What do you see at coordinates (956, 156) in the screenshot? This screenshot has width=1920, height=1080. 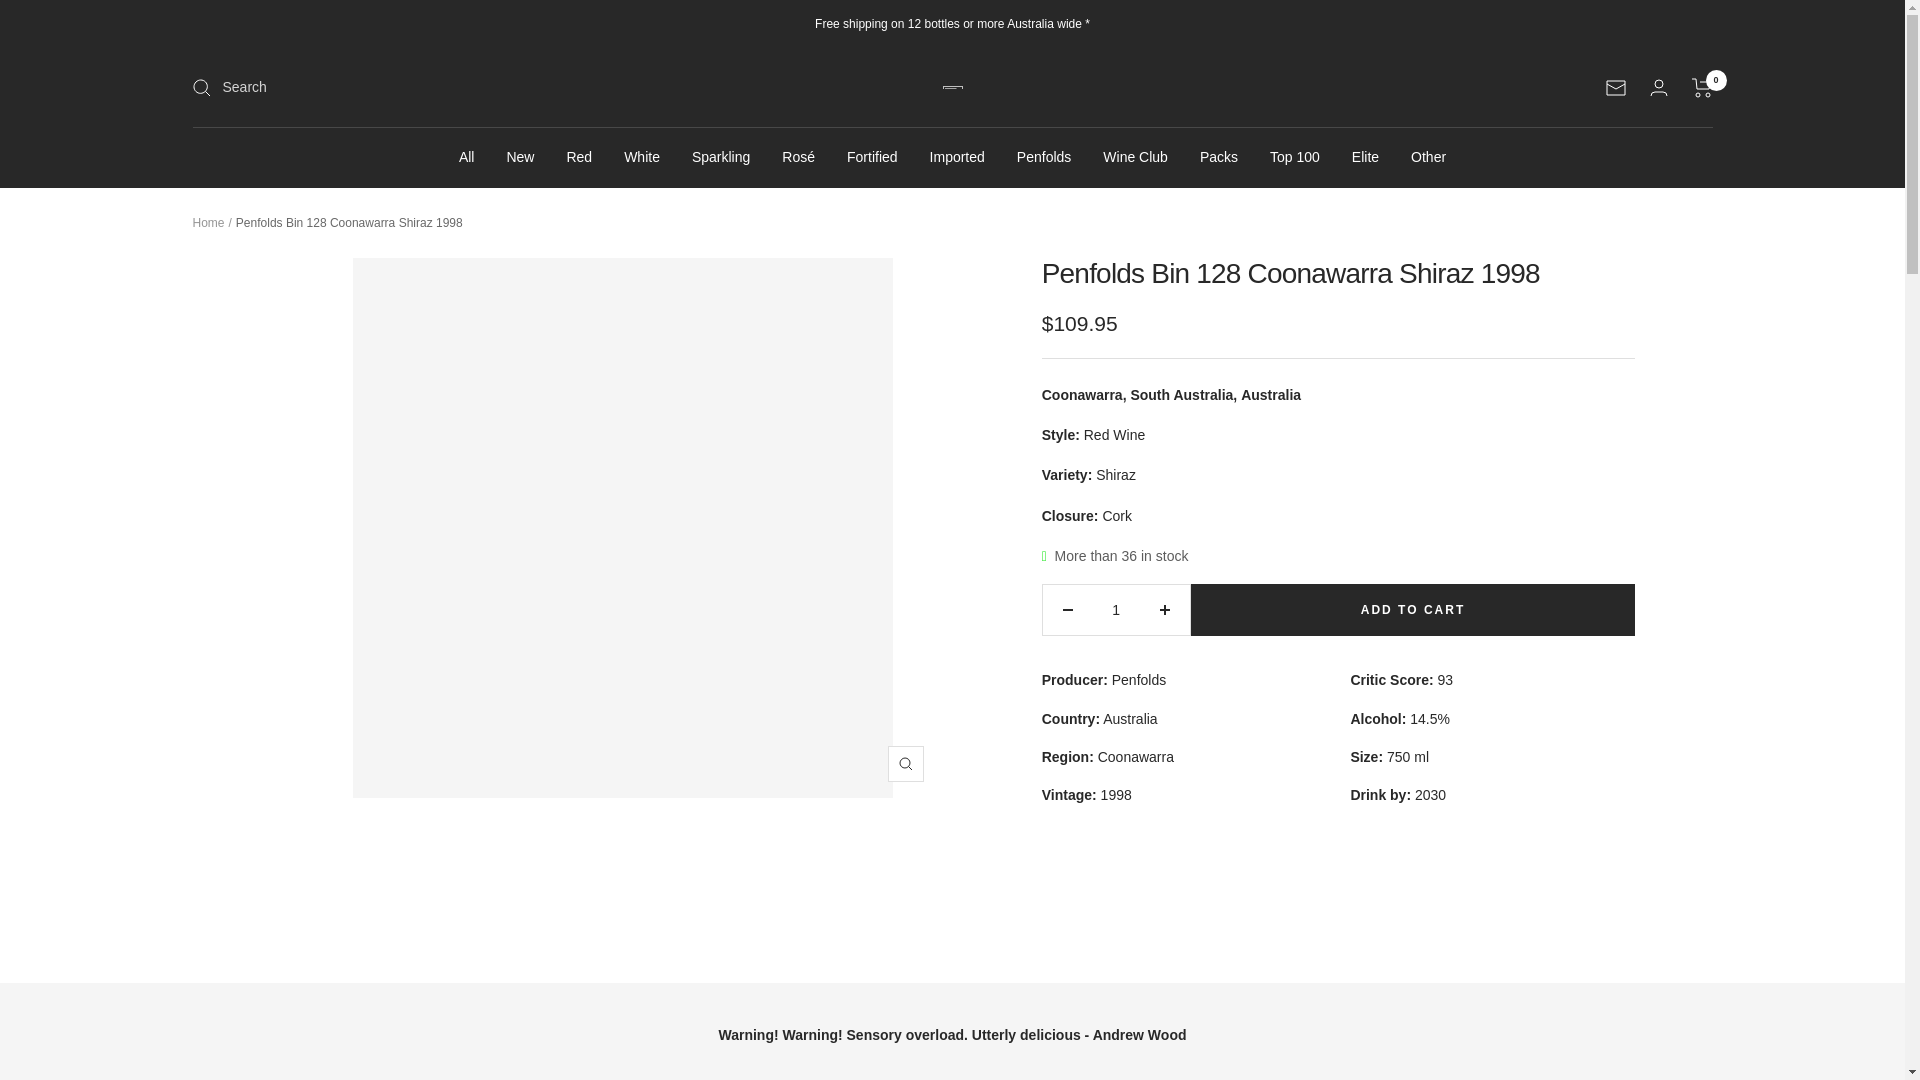 I see `Imported` at bounding box center [956, 156].